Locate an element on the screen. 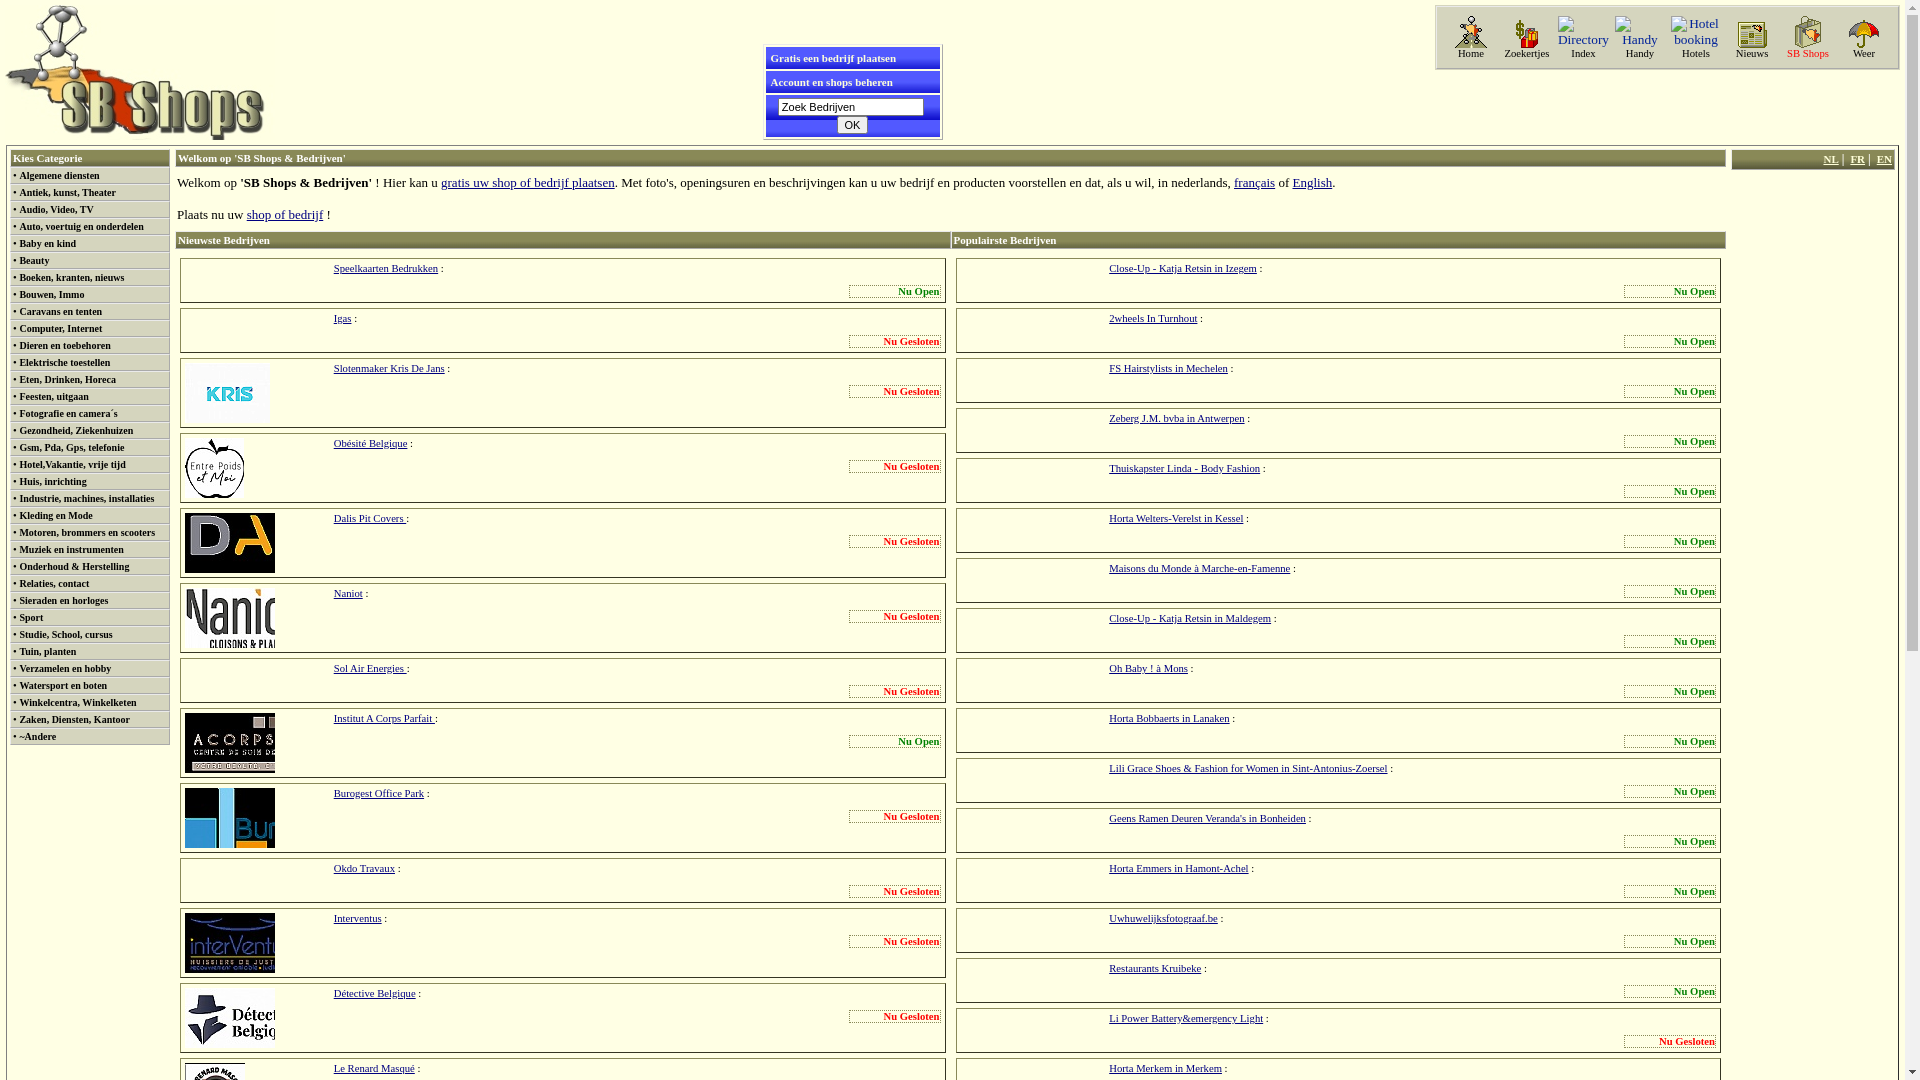  Kleding en Mode is located at coordinates (56, 516).